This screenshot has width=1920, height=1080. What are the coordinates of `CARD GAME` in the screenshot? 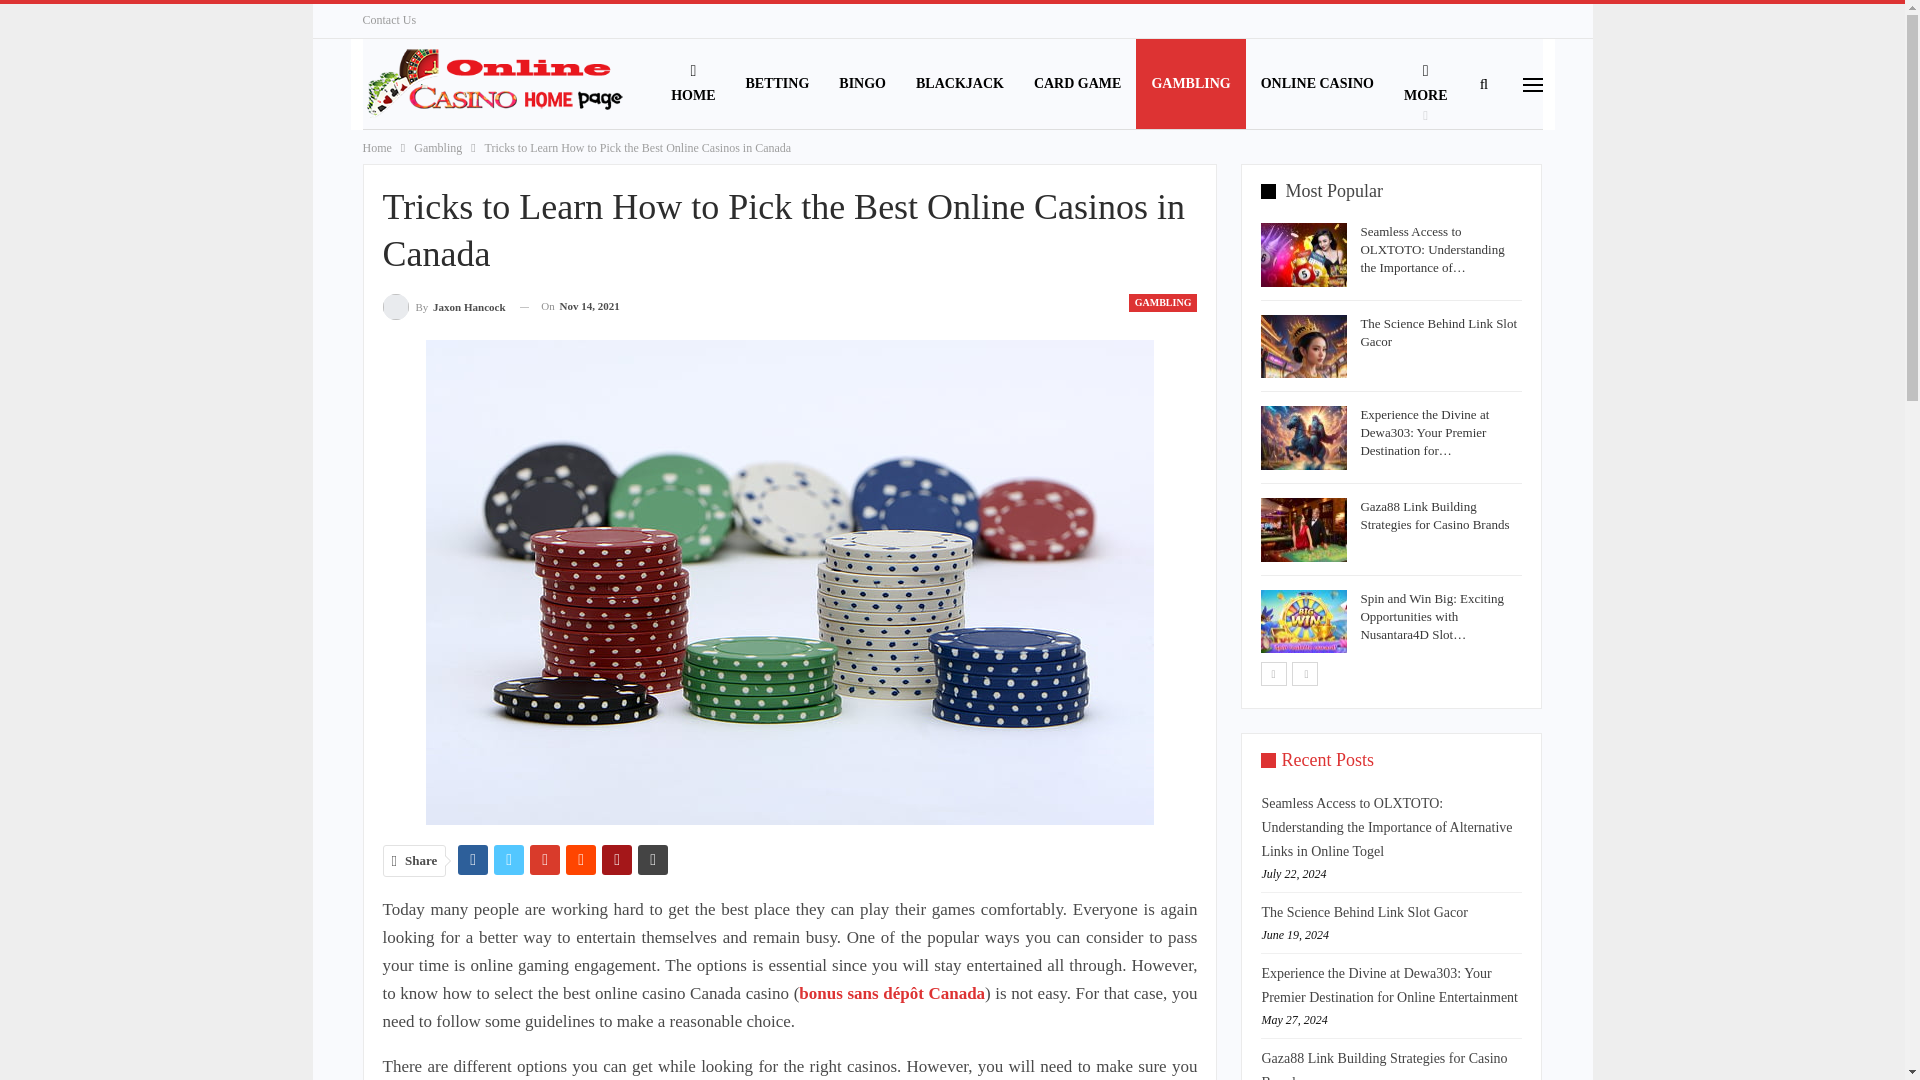 It's located at (1078, 83).